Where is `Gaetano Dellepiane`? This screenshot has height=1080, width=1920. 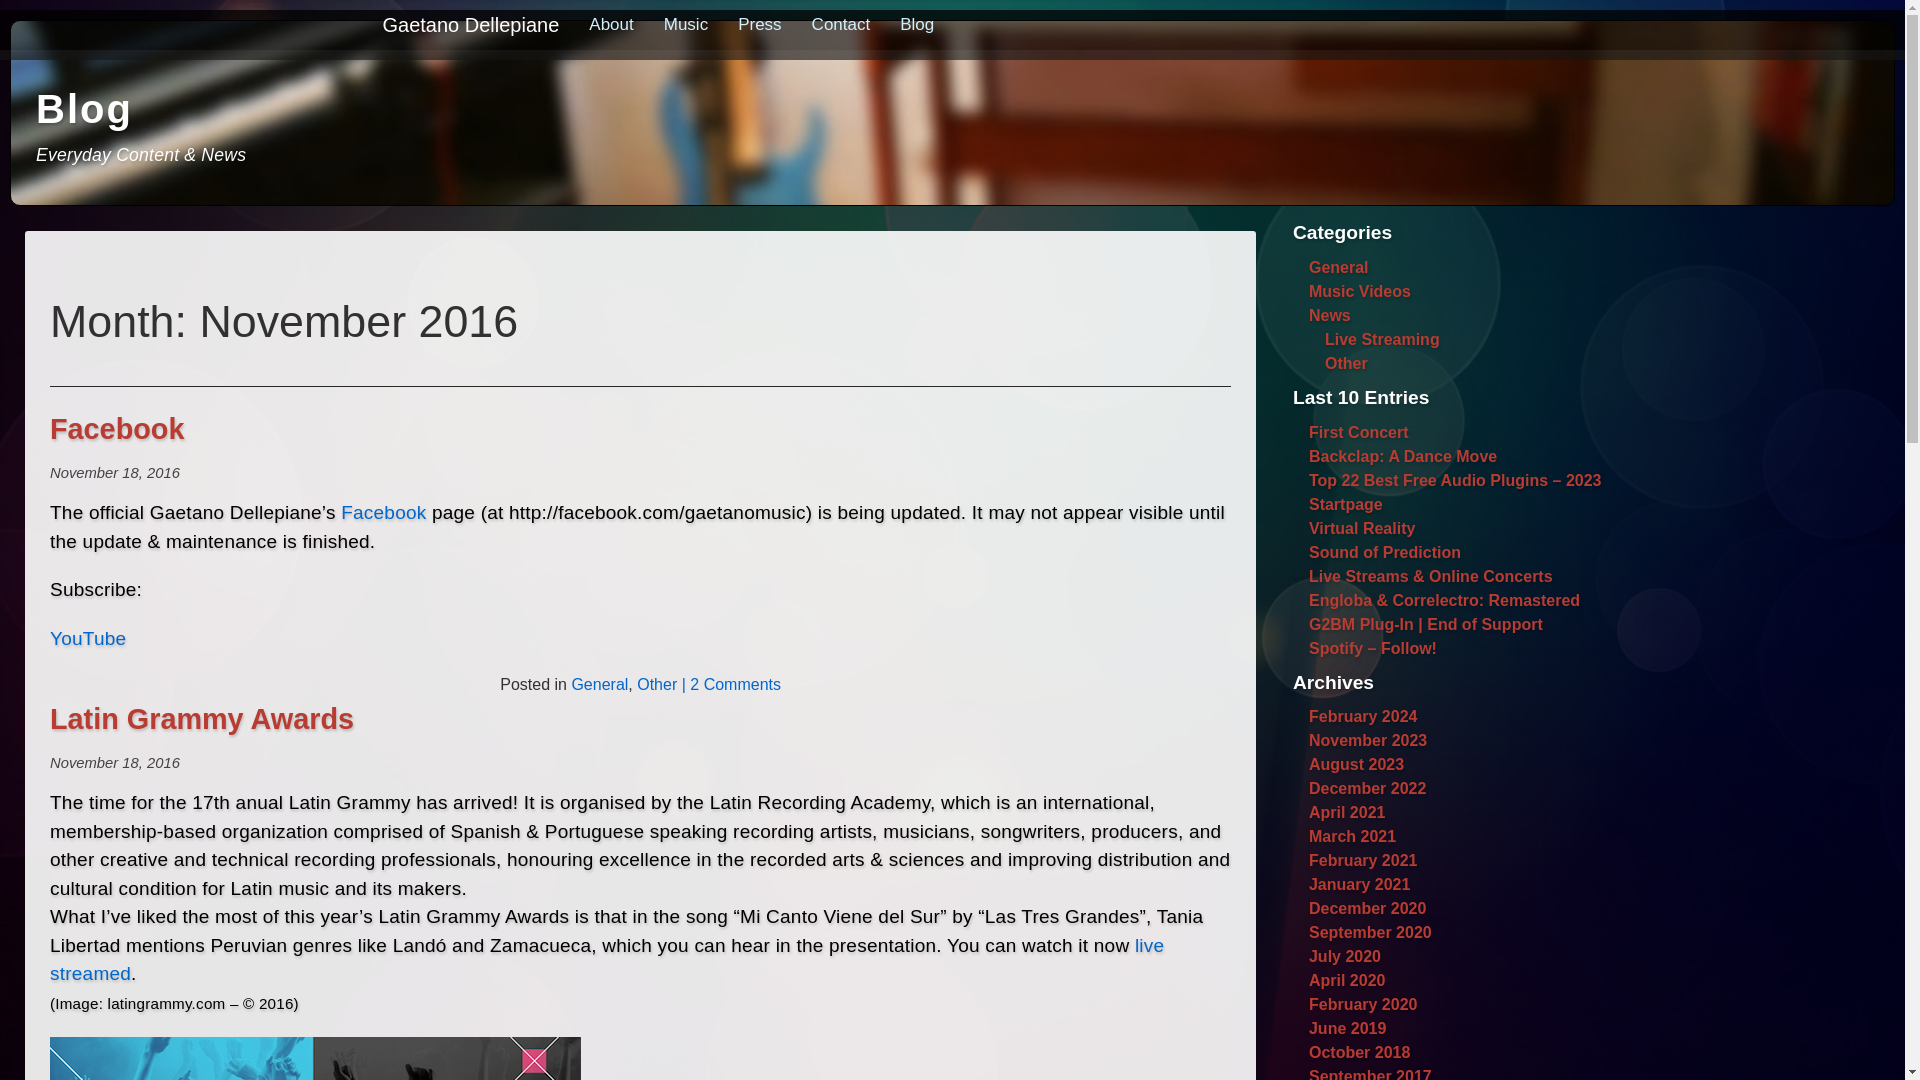
Gaetano Dellepiane is located at coordinates (478, 24).